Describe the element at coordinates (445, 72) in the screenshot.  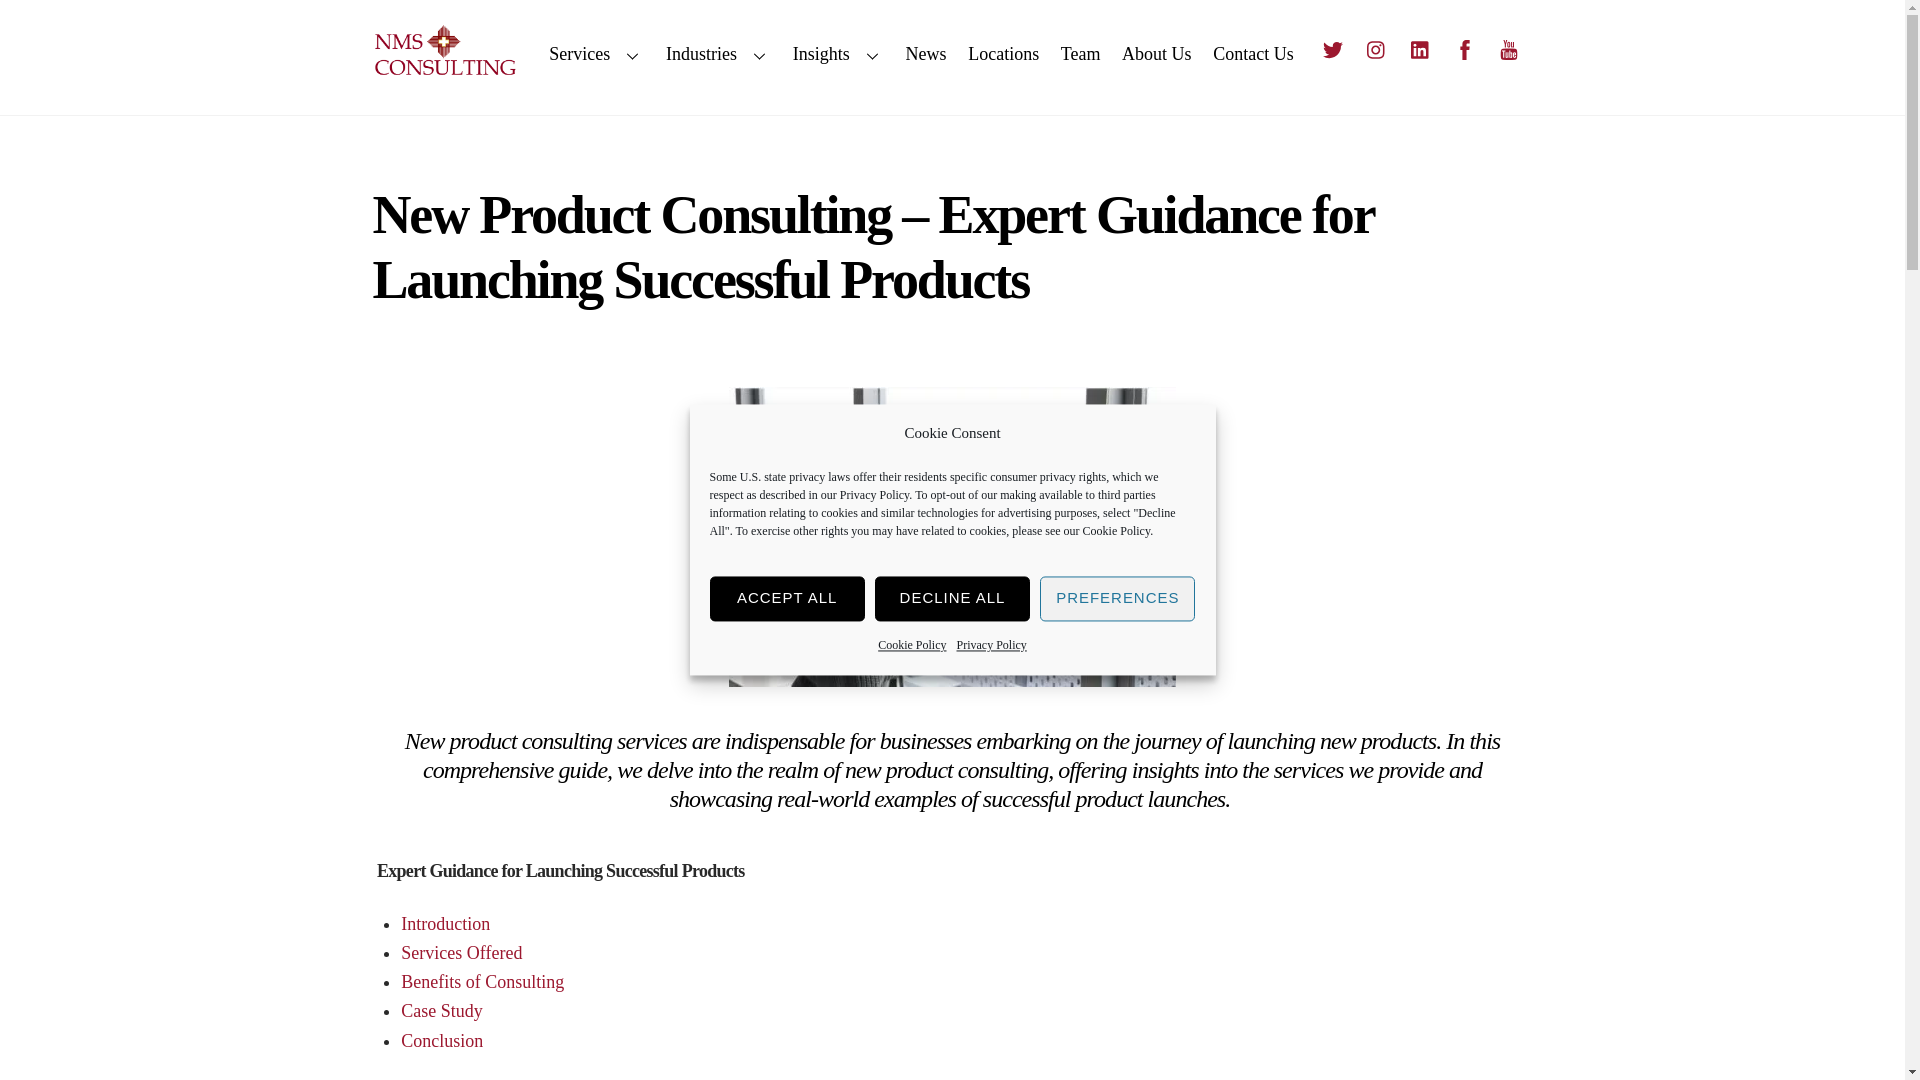
I see `NMS Consulting` at that location.